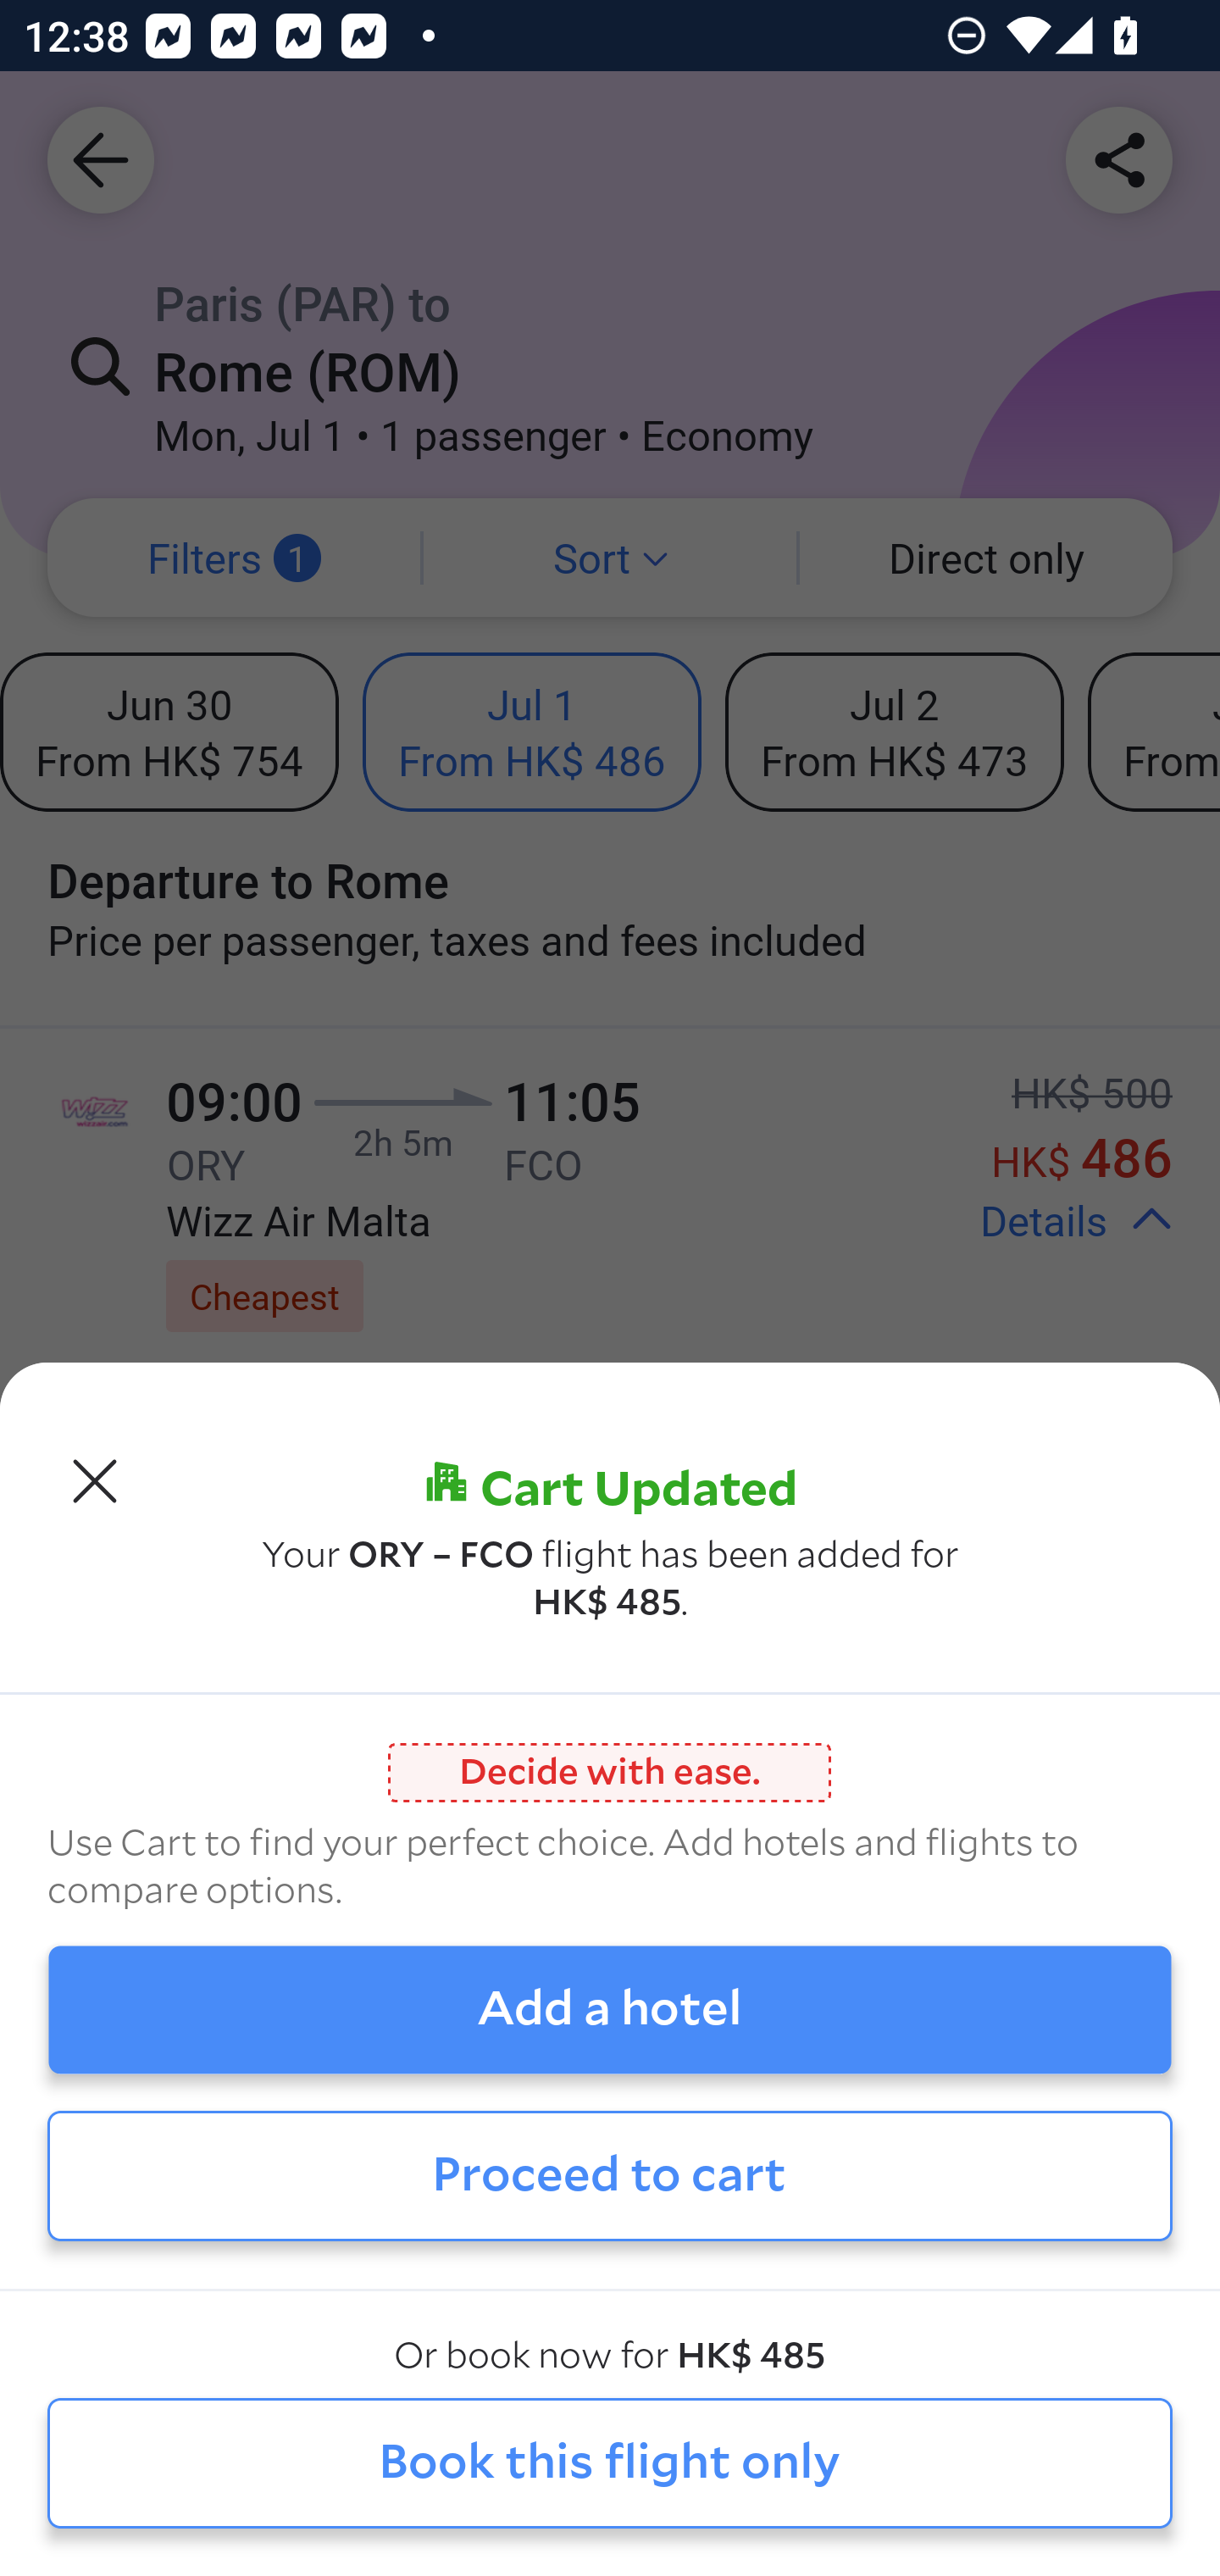 This screenshot has width=1220, height=2576. What do you see at coordinates (610, 2464) in the screenshot?
I see `Book this flight only  Book this flight only` at bounding box center [610, 2464].